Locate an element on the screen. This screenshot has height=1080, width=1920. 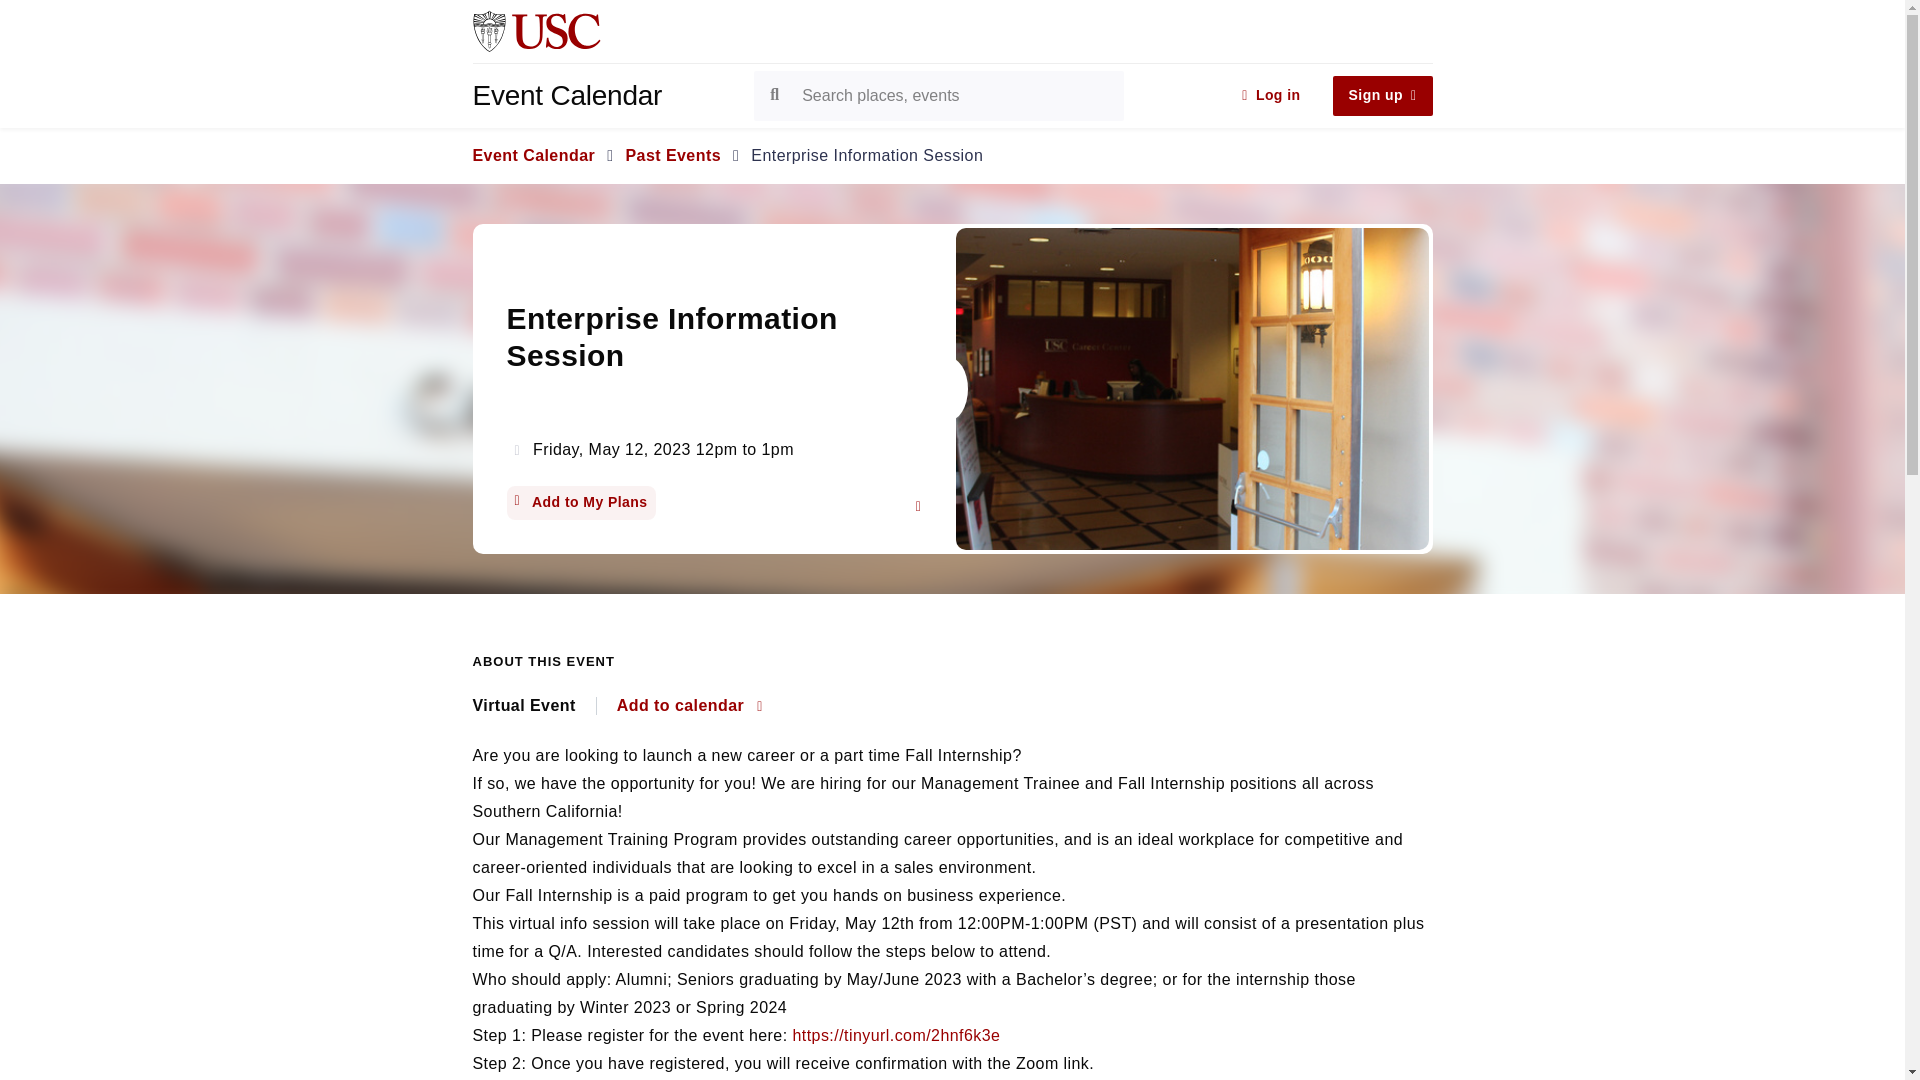
Log in is located at coordinates (1270, 95).